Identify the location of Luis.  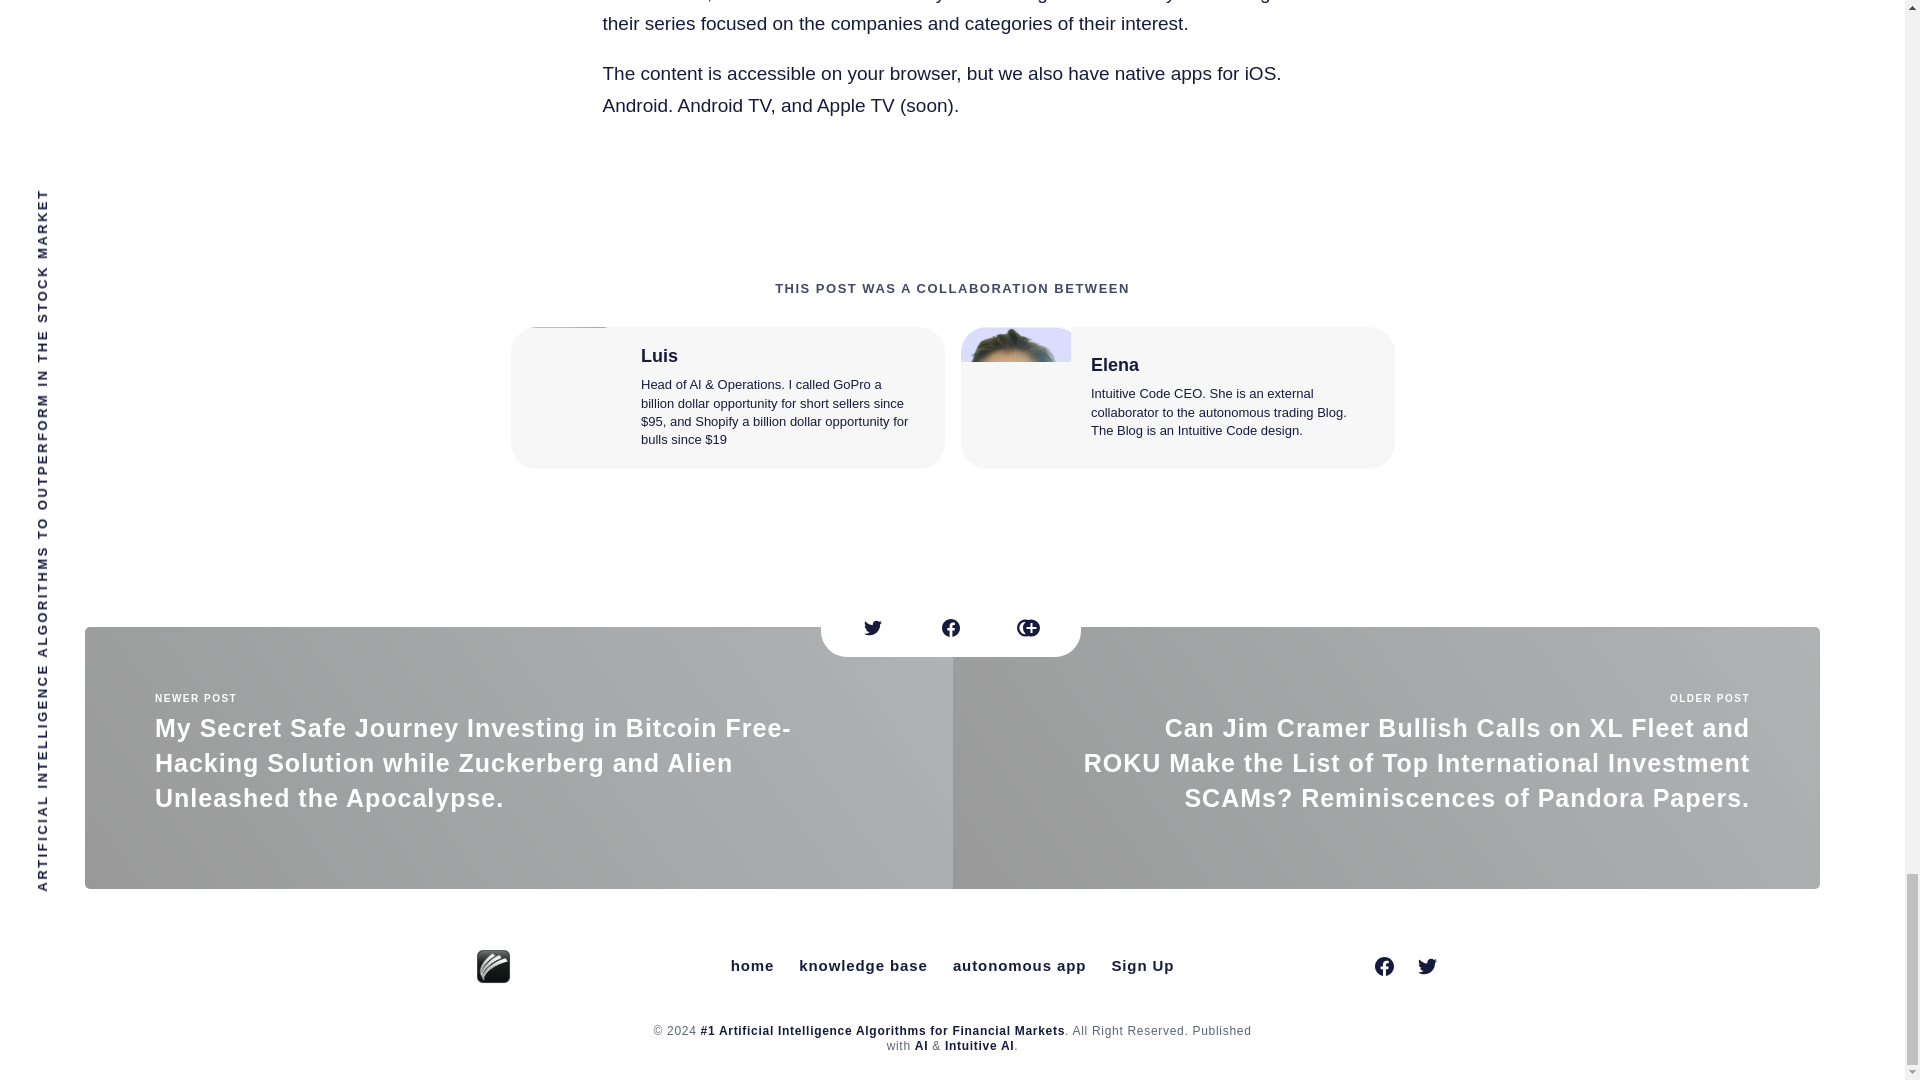
(658, 356).